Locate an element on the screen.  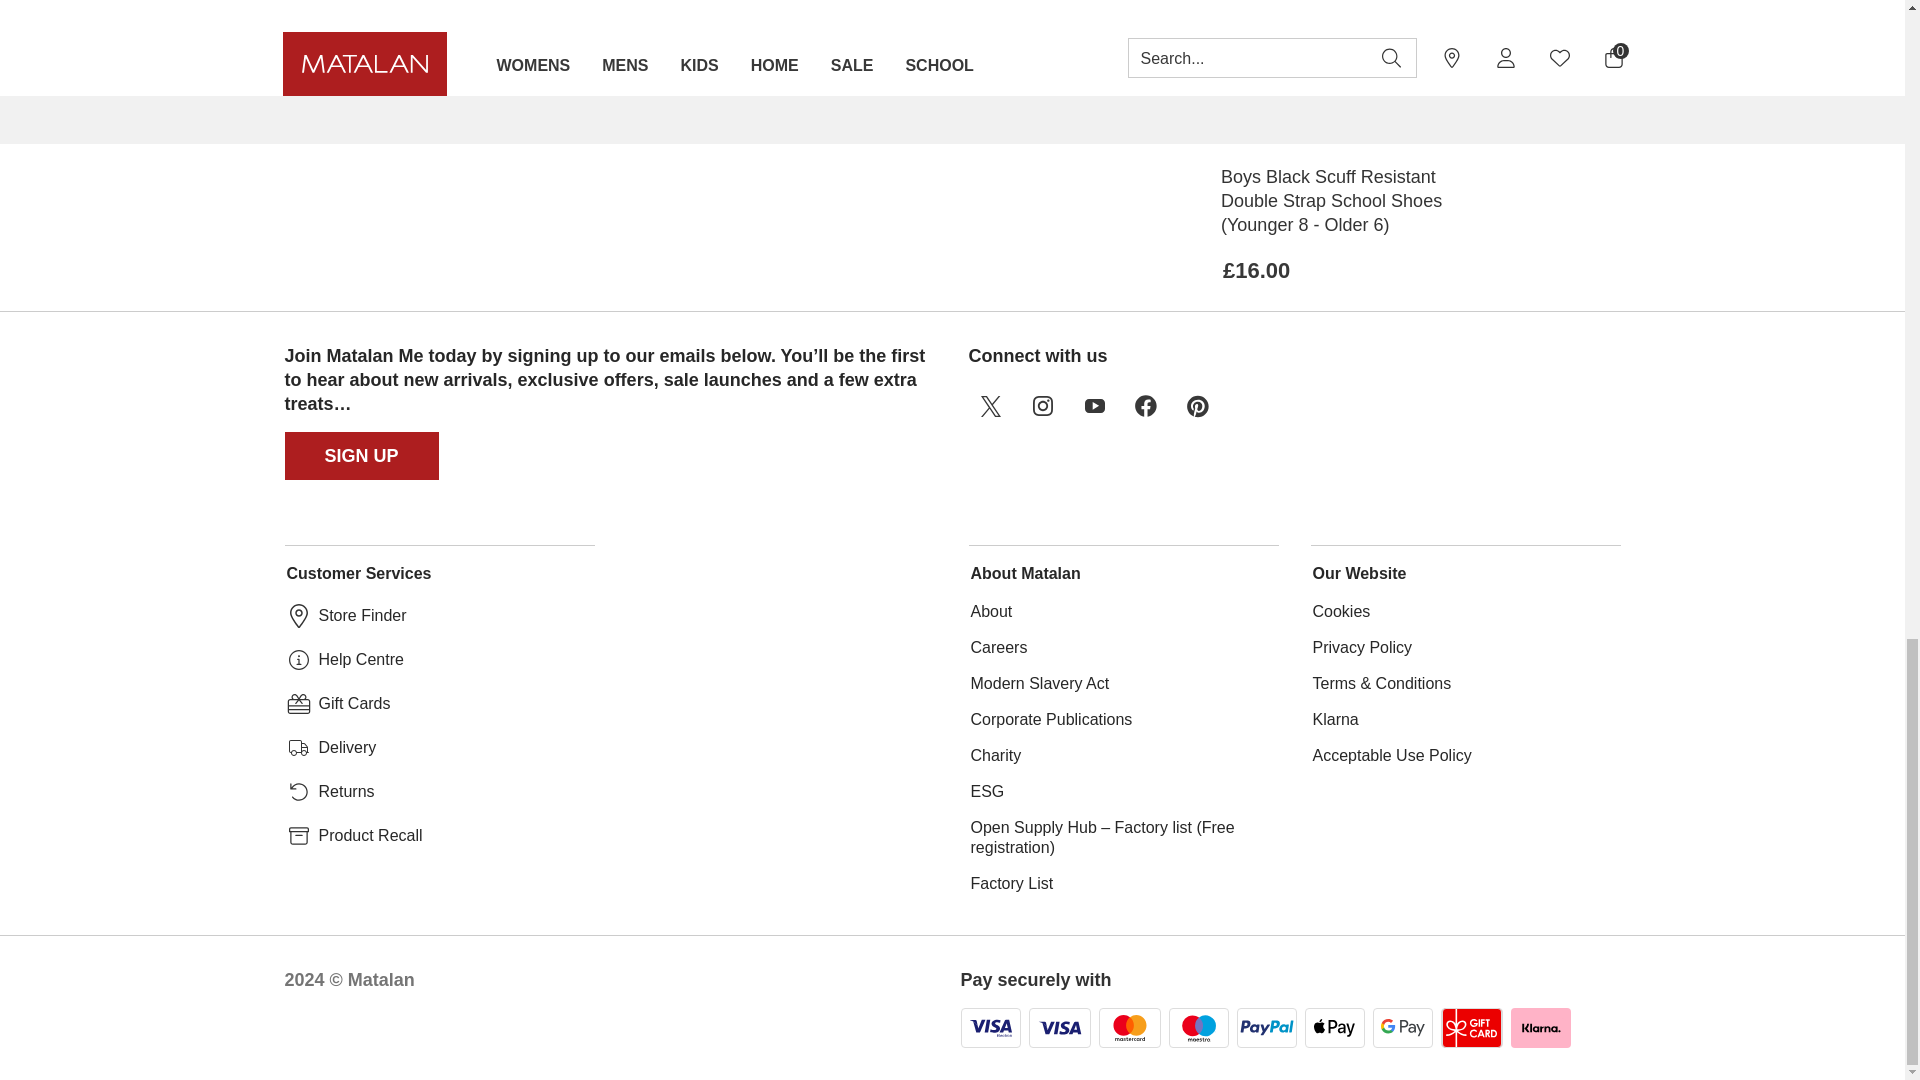
instagram is located at coordinates (1041, 406).